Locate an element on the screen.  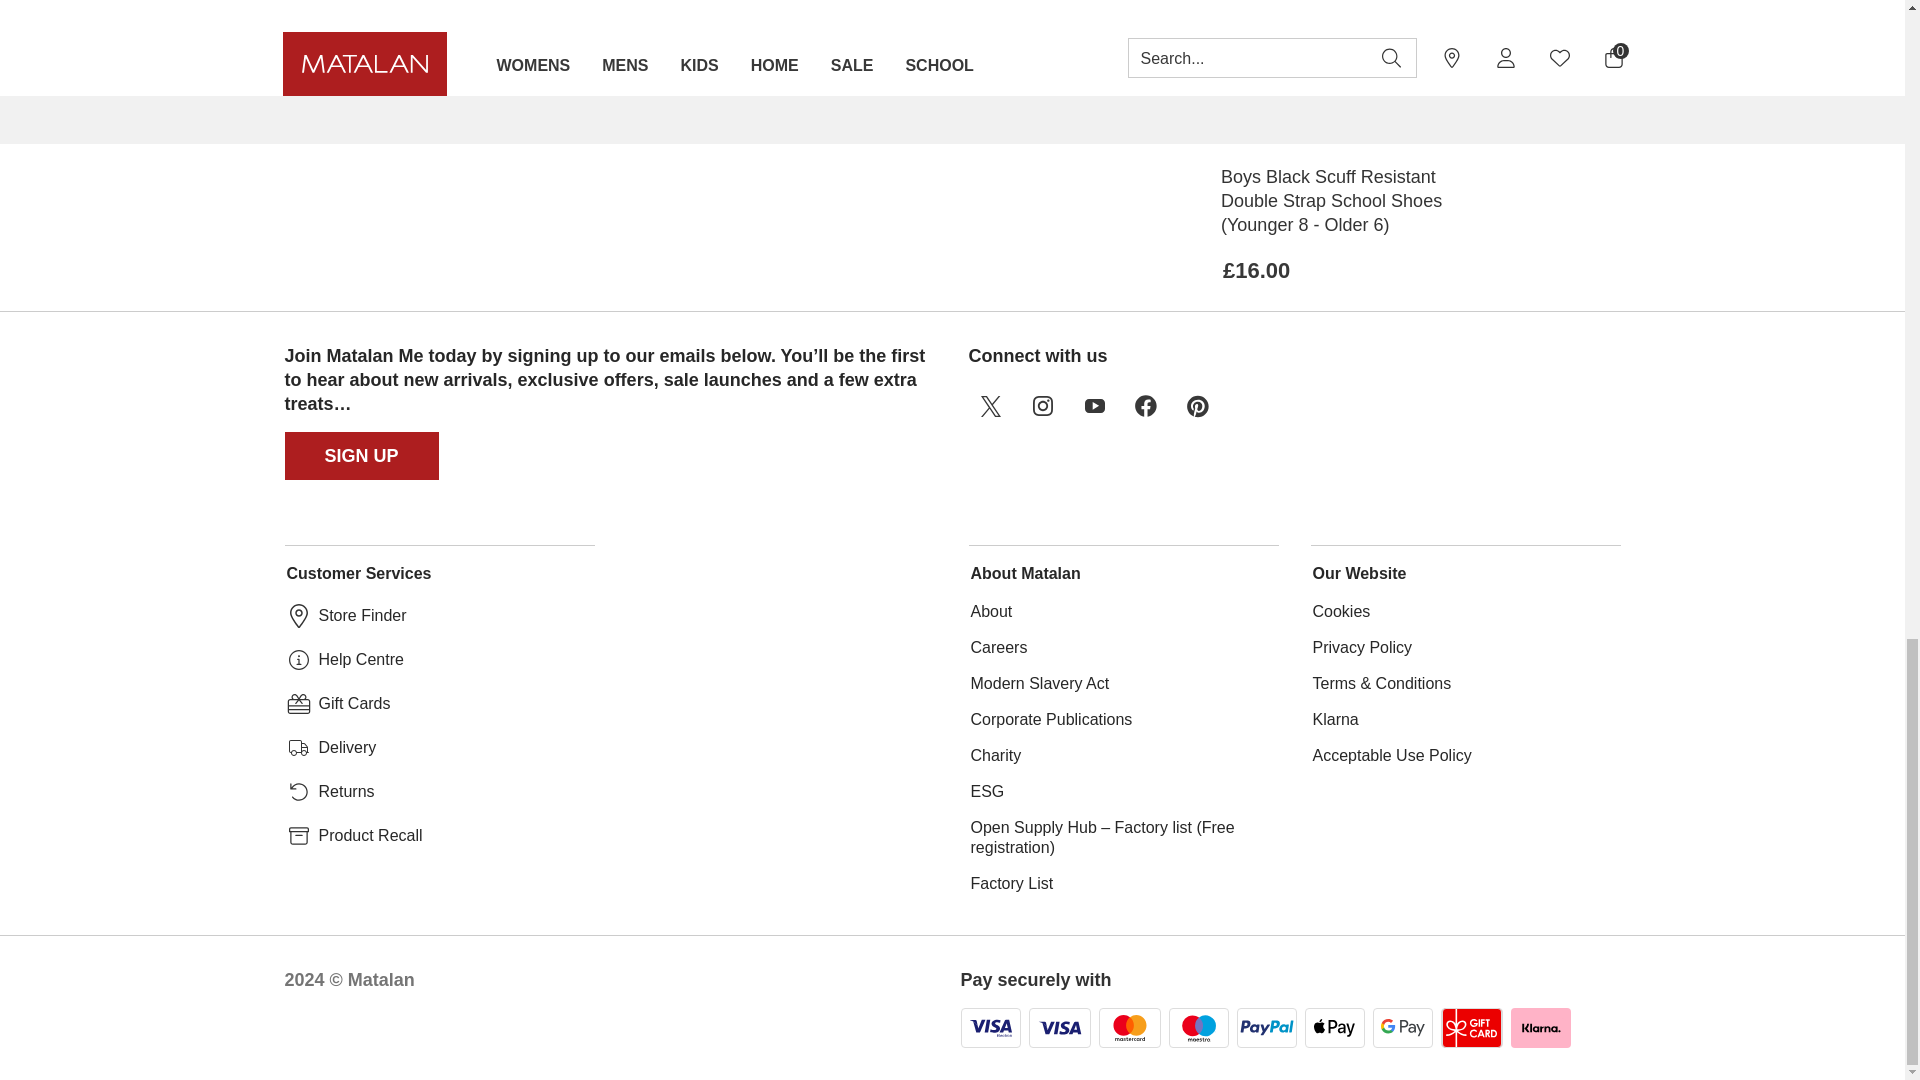
instagram is located at coordinates (1041, 406).